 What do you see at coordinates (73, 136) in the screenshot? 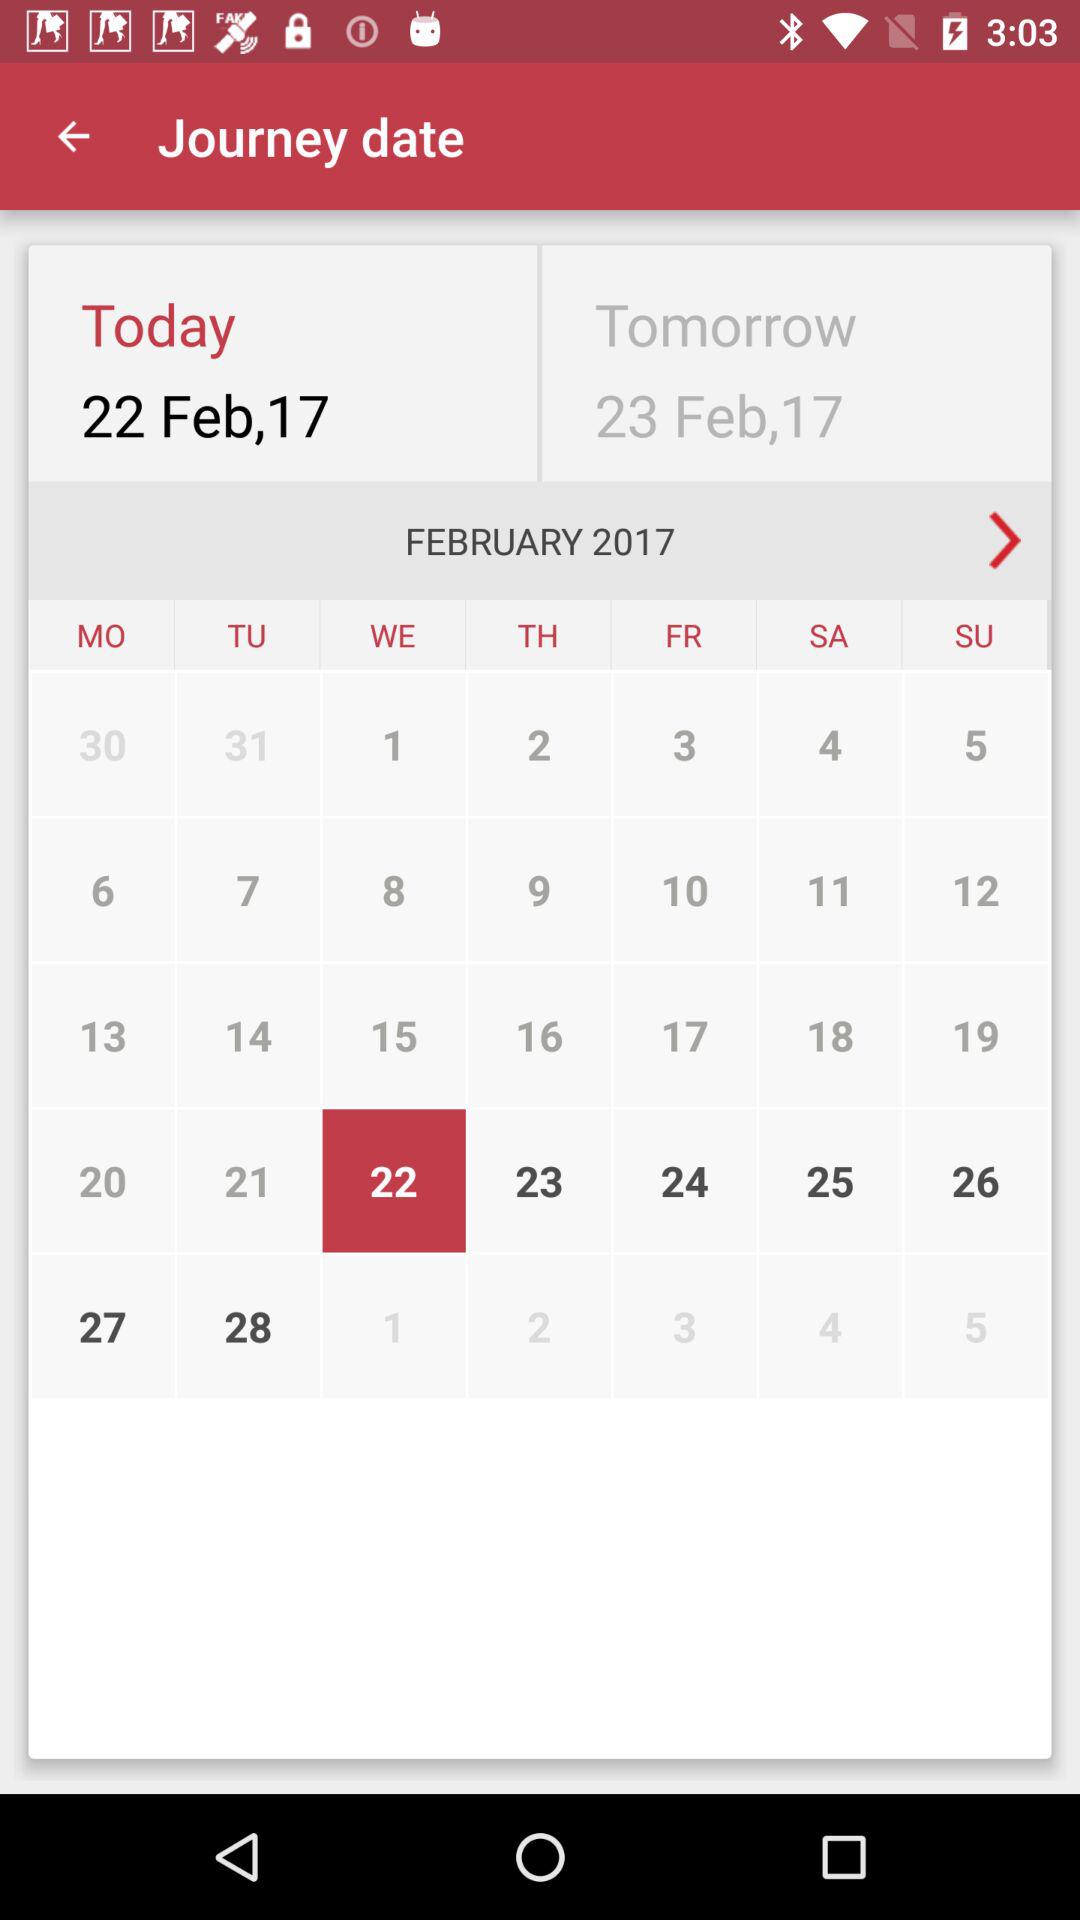
I see `turn off the icon next to journey date app` at bounding box center [73, 136].